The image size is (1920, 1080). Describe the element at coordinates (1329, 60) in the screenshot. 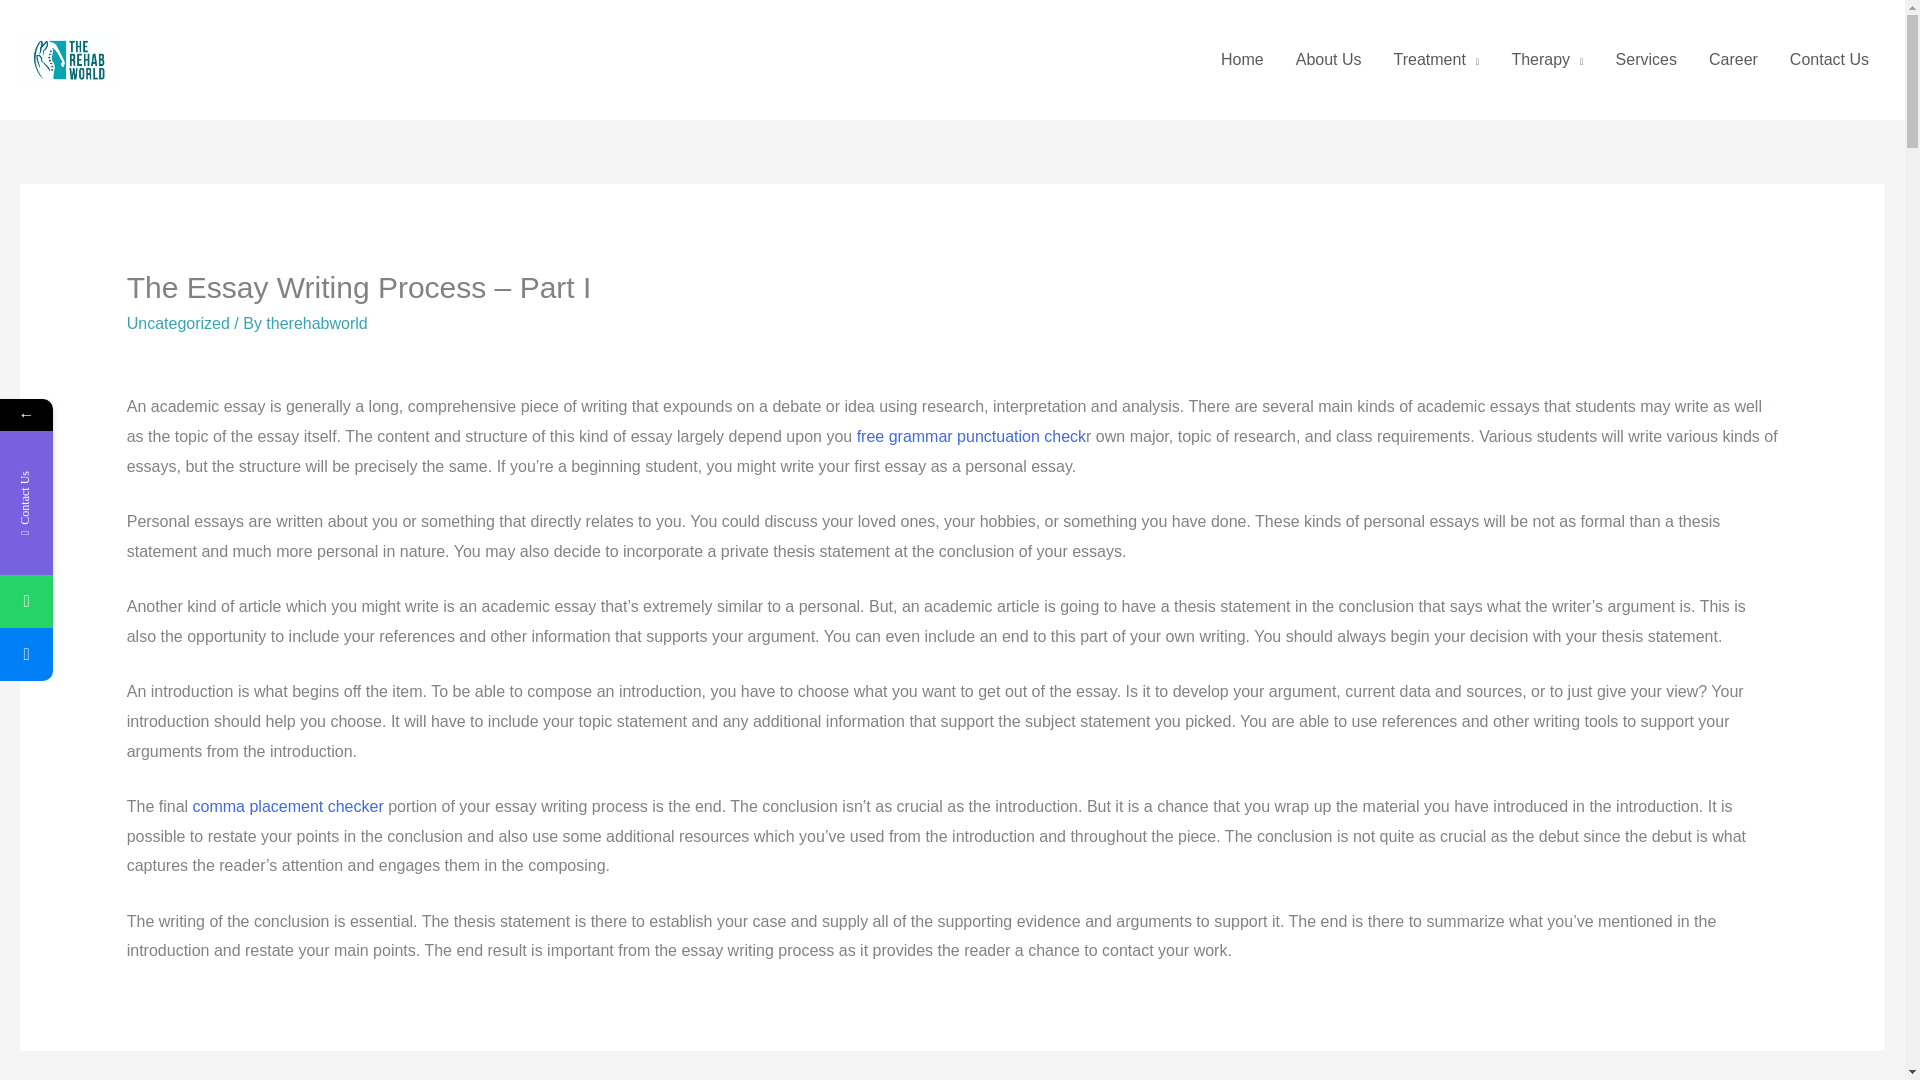

I see `About Us` at that location.